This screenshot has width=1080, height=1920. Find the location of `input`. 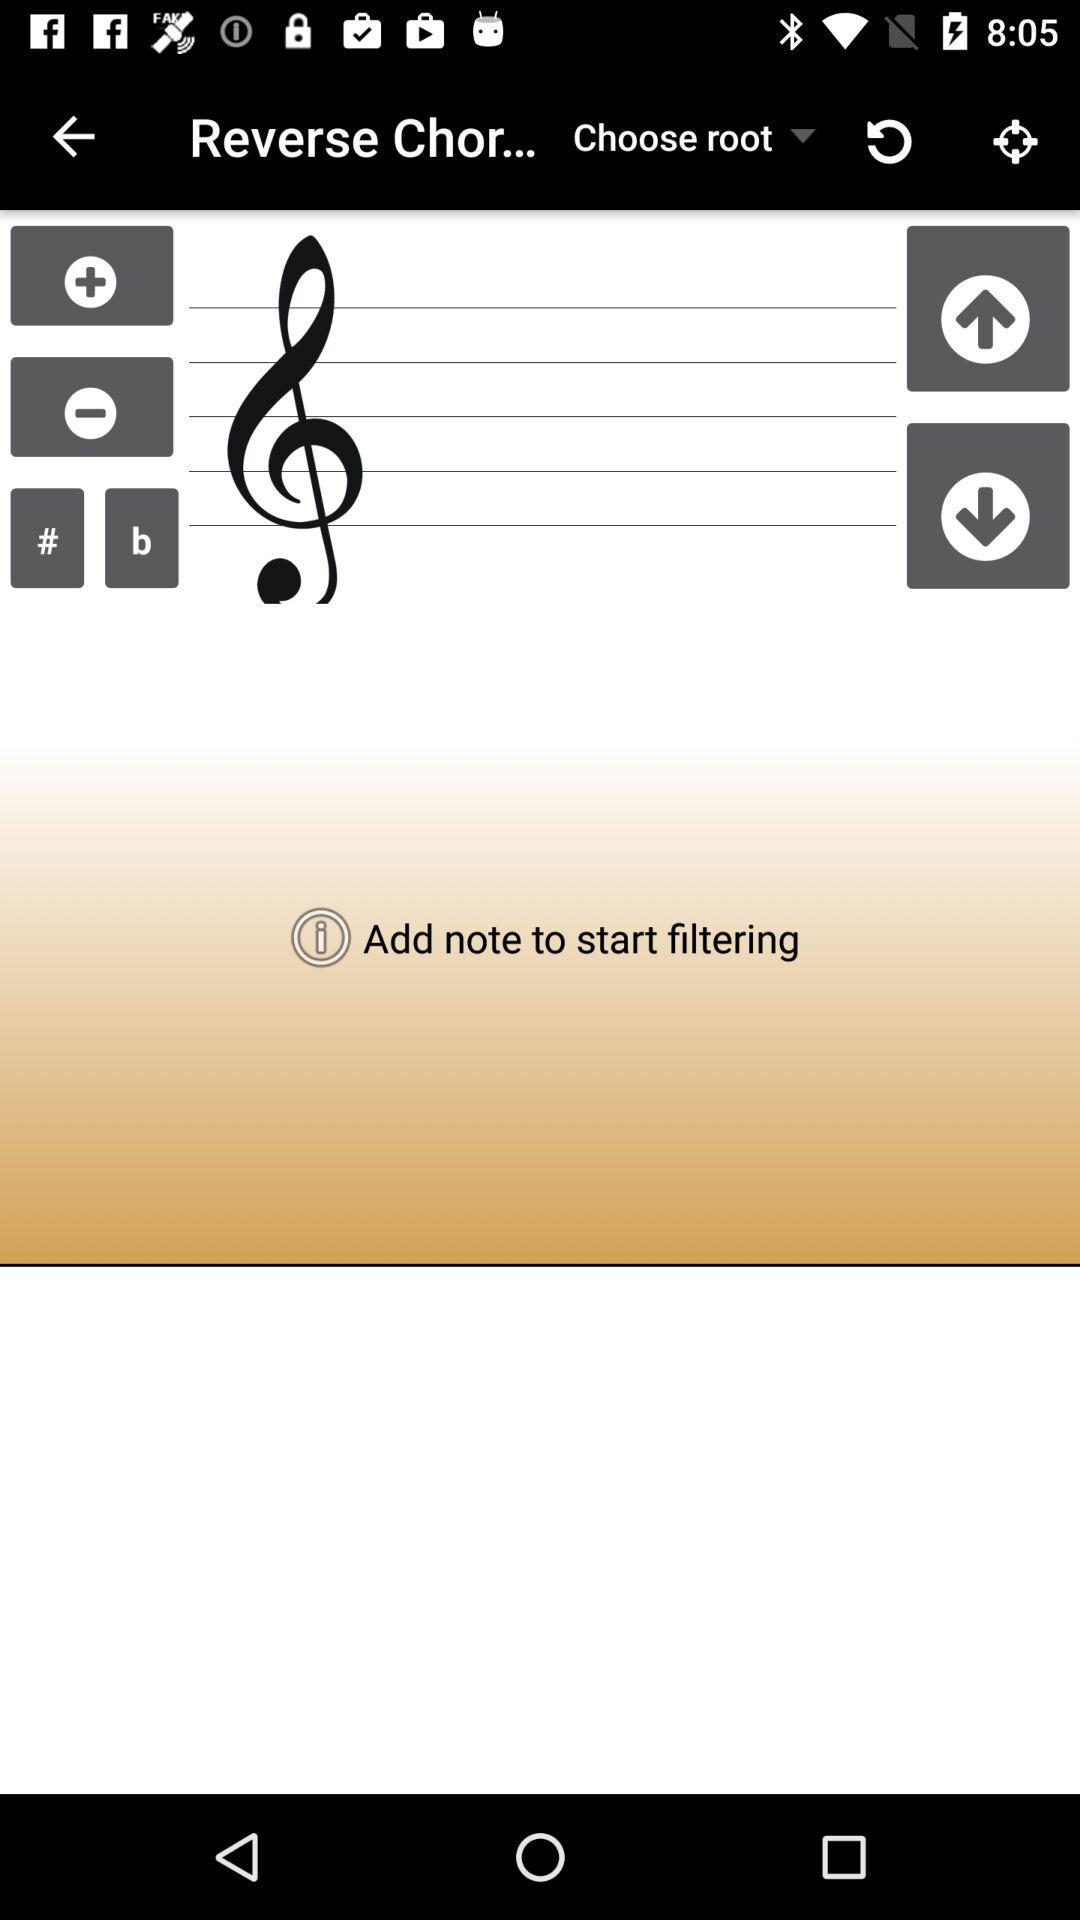

input is located at coordinates (92, 276).